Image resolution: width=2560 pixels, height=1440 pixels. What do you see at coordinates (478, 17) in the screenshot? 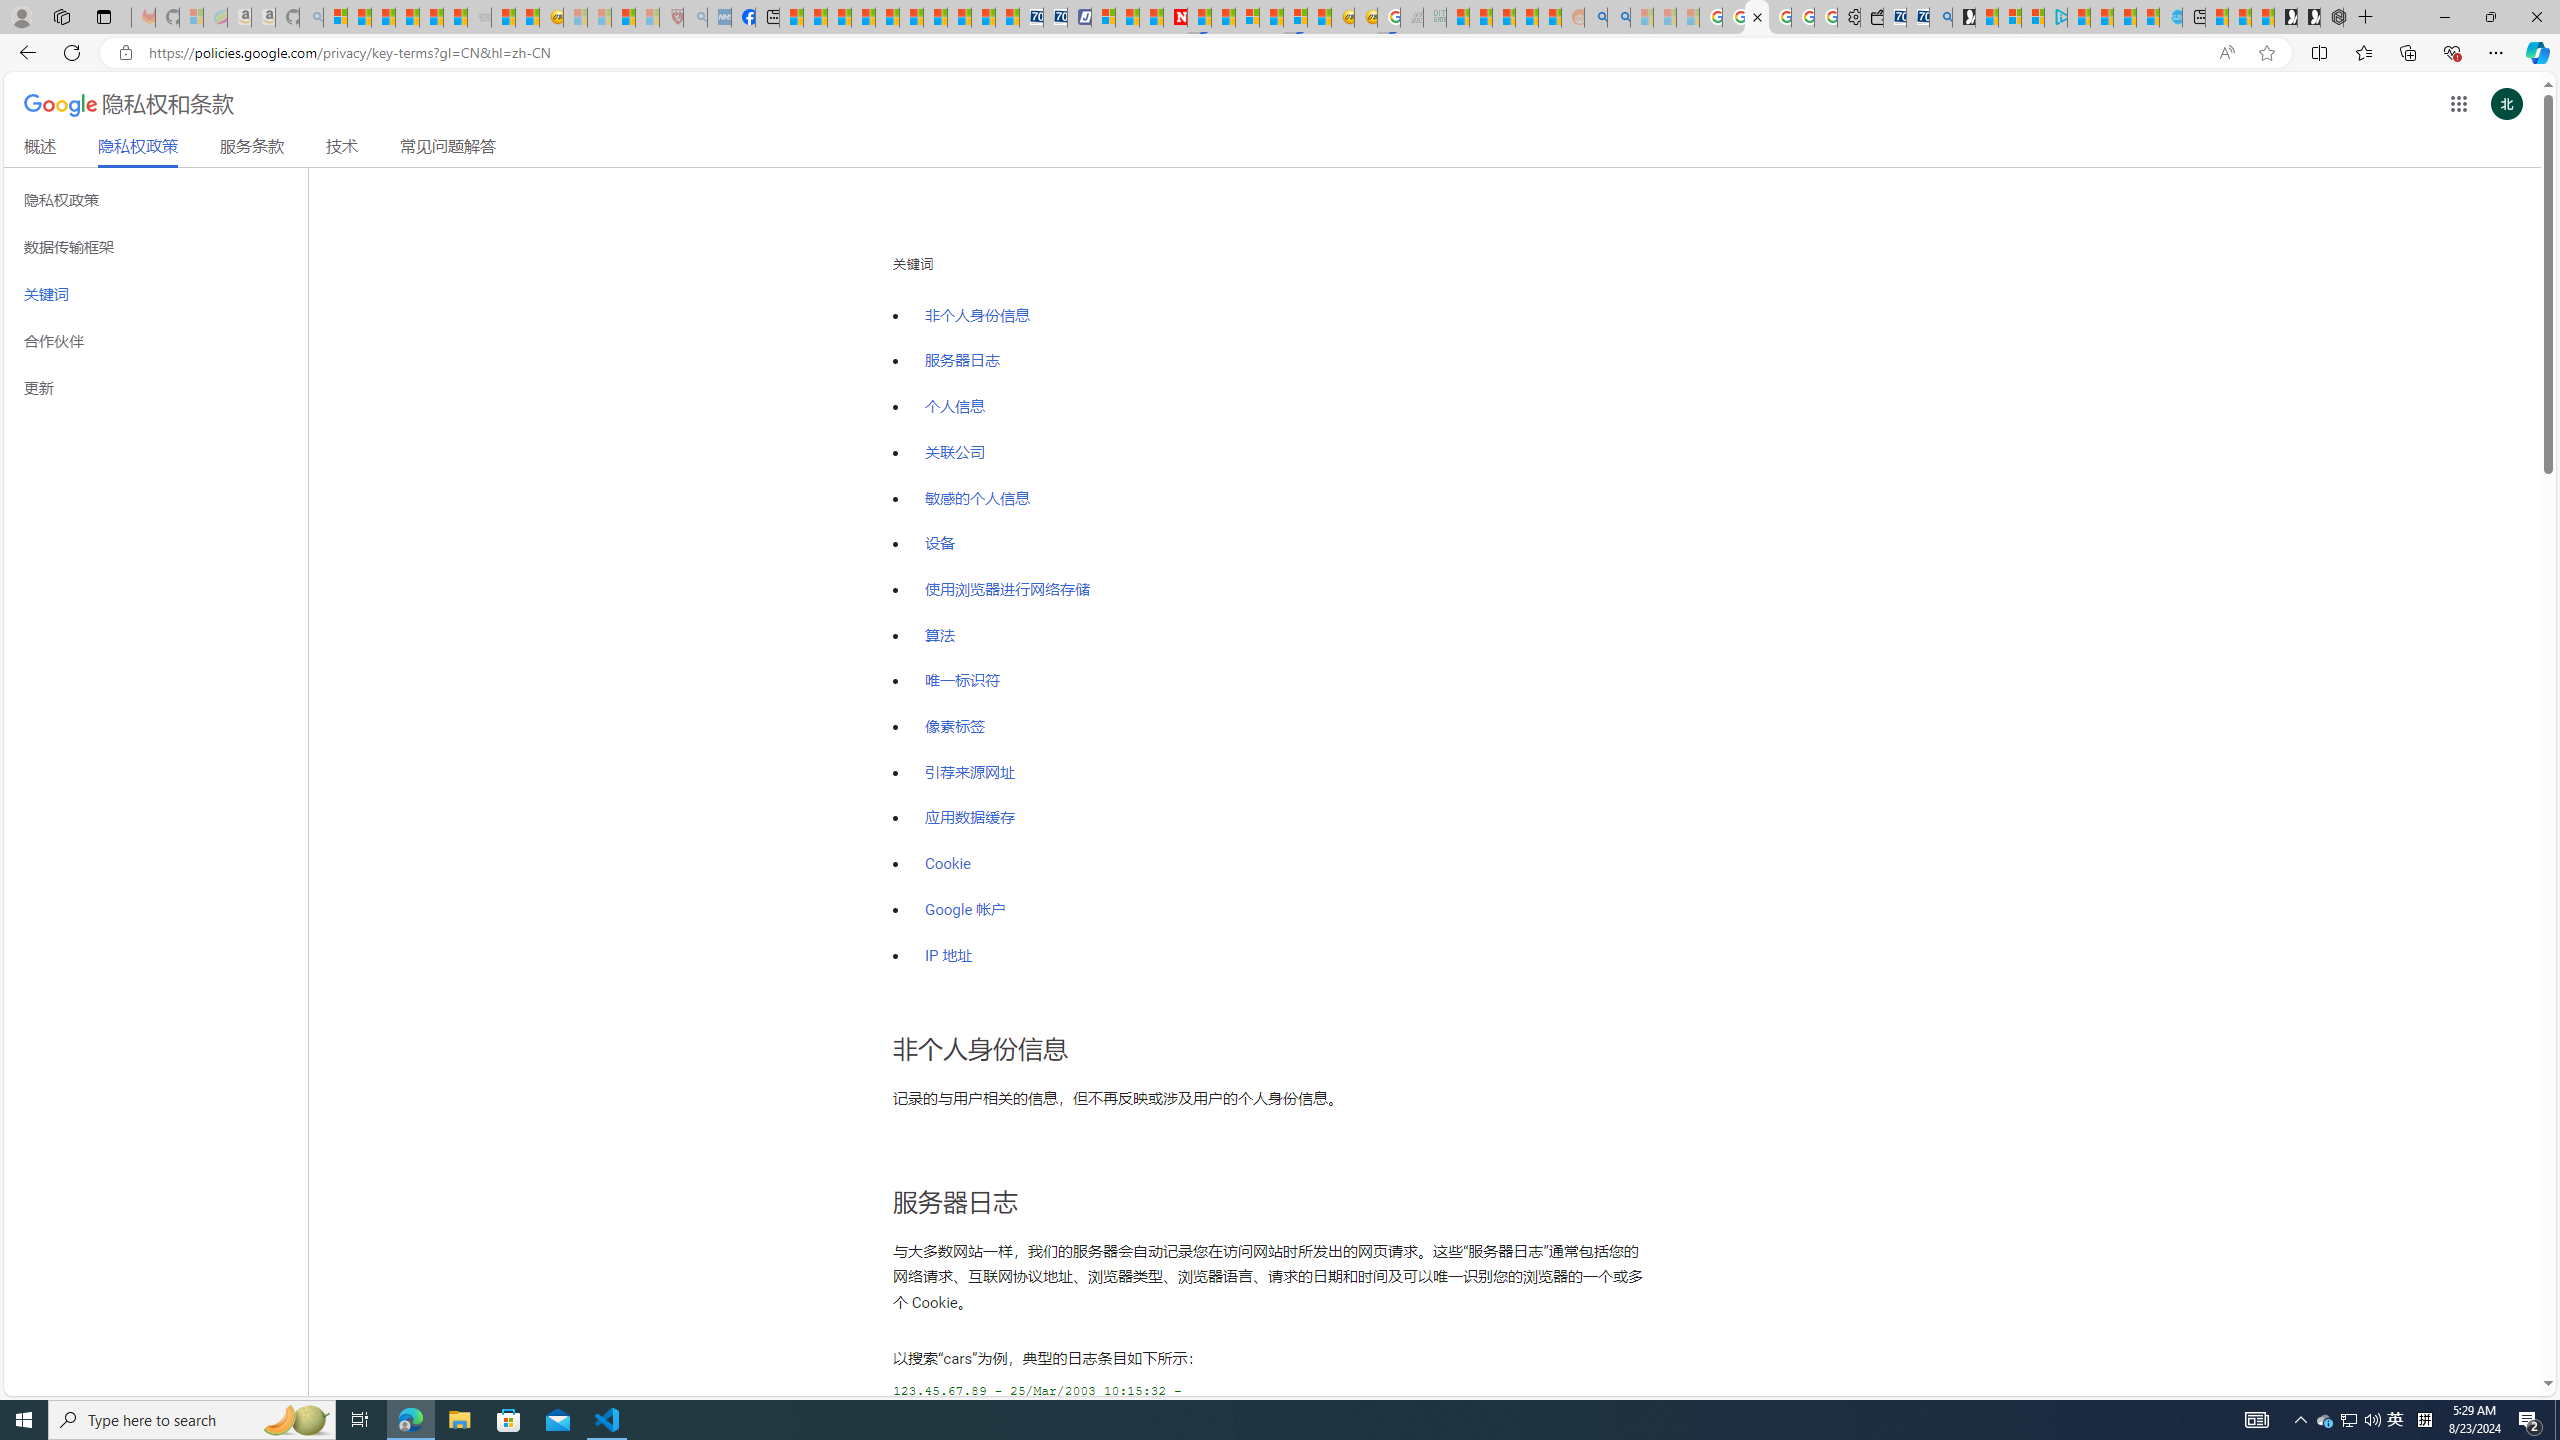
I see `Combat Siege - Sleeping` at bounding box center [478, 17].